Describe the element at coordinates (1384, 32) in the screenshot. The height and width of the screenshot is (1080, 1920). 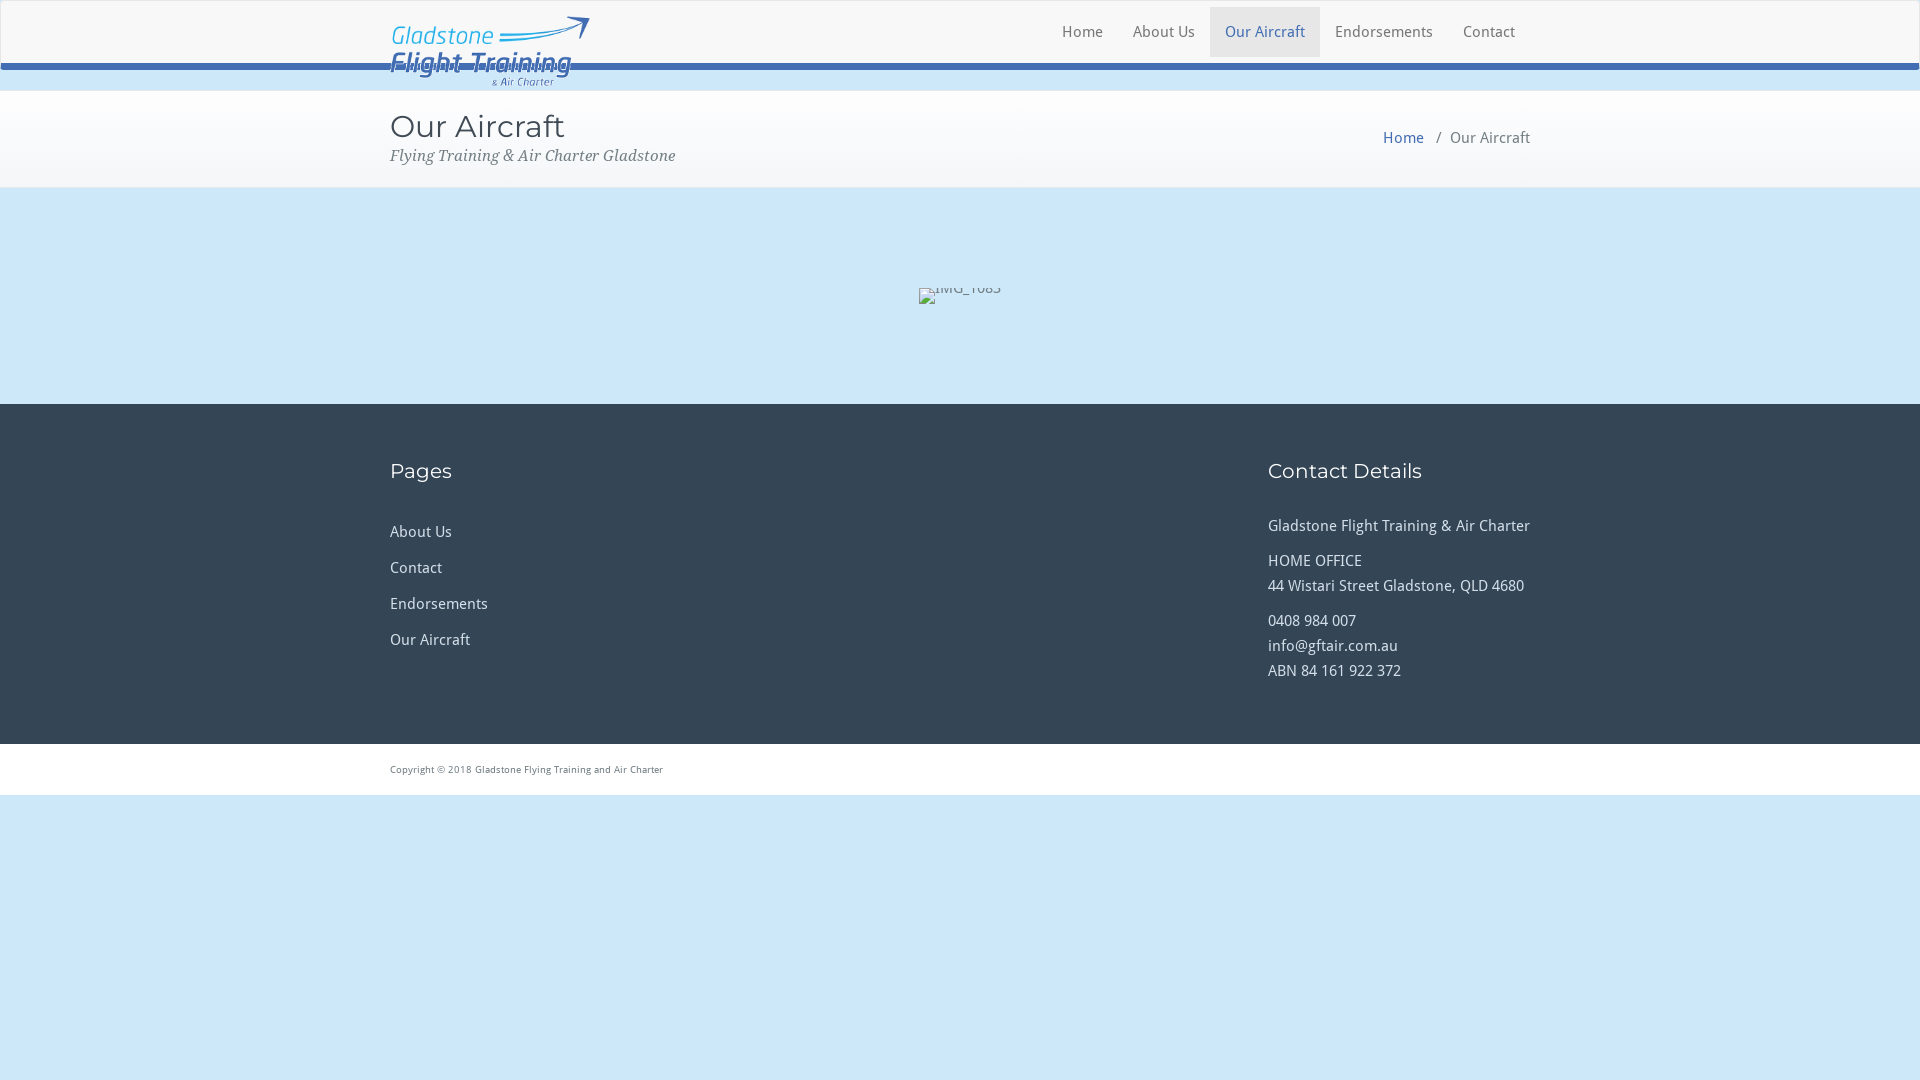
I see `Endorsements` at that location.